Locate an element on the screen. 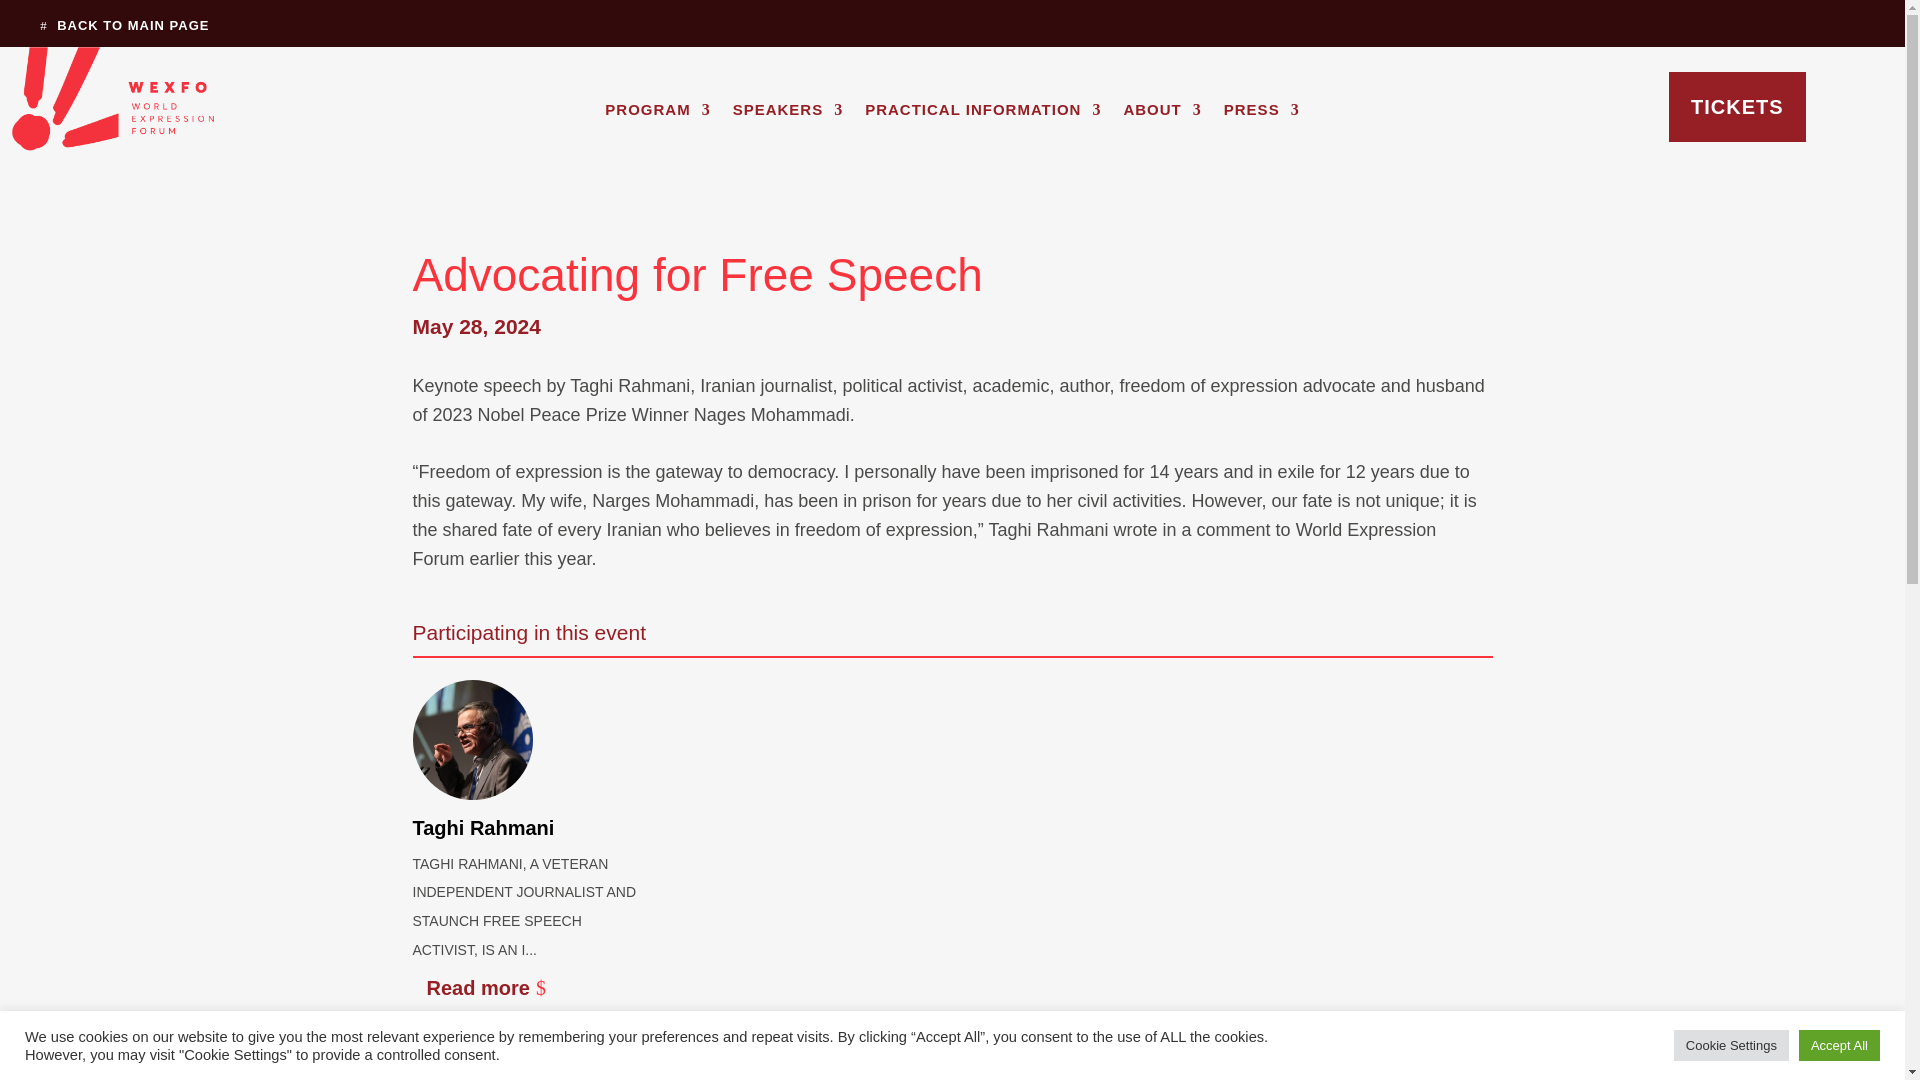  PRACTICAL INFORMATION is located at coordinates (982, 114).